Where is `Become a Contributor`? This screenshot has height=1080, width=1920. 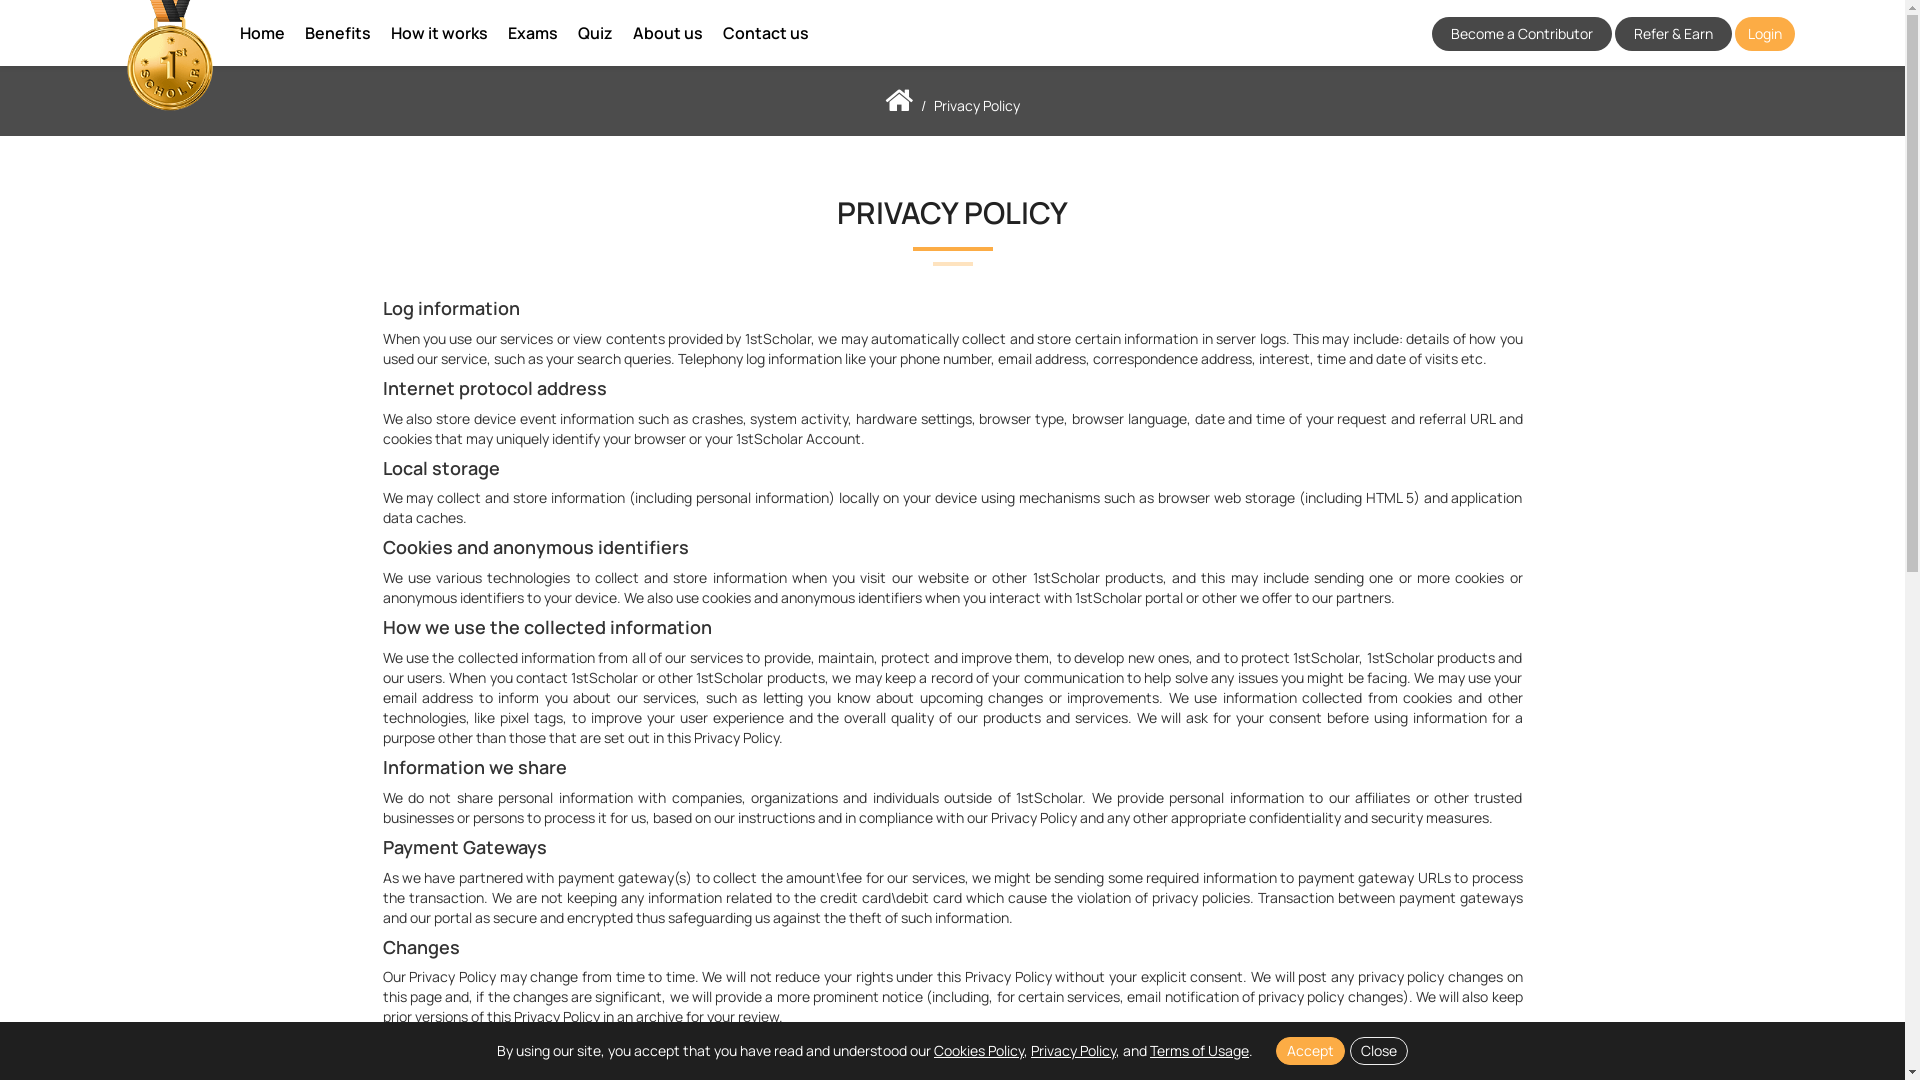
Become a Contributor is located at coordinates (1522, 34).